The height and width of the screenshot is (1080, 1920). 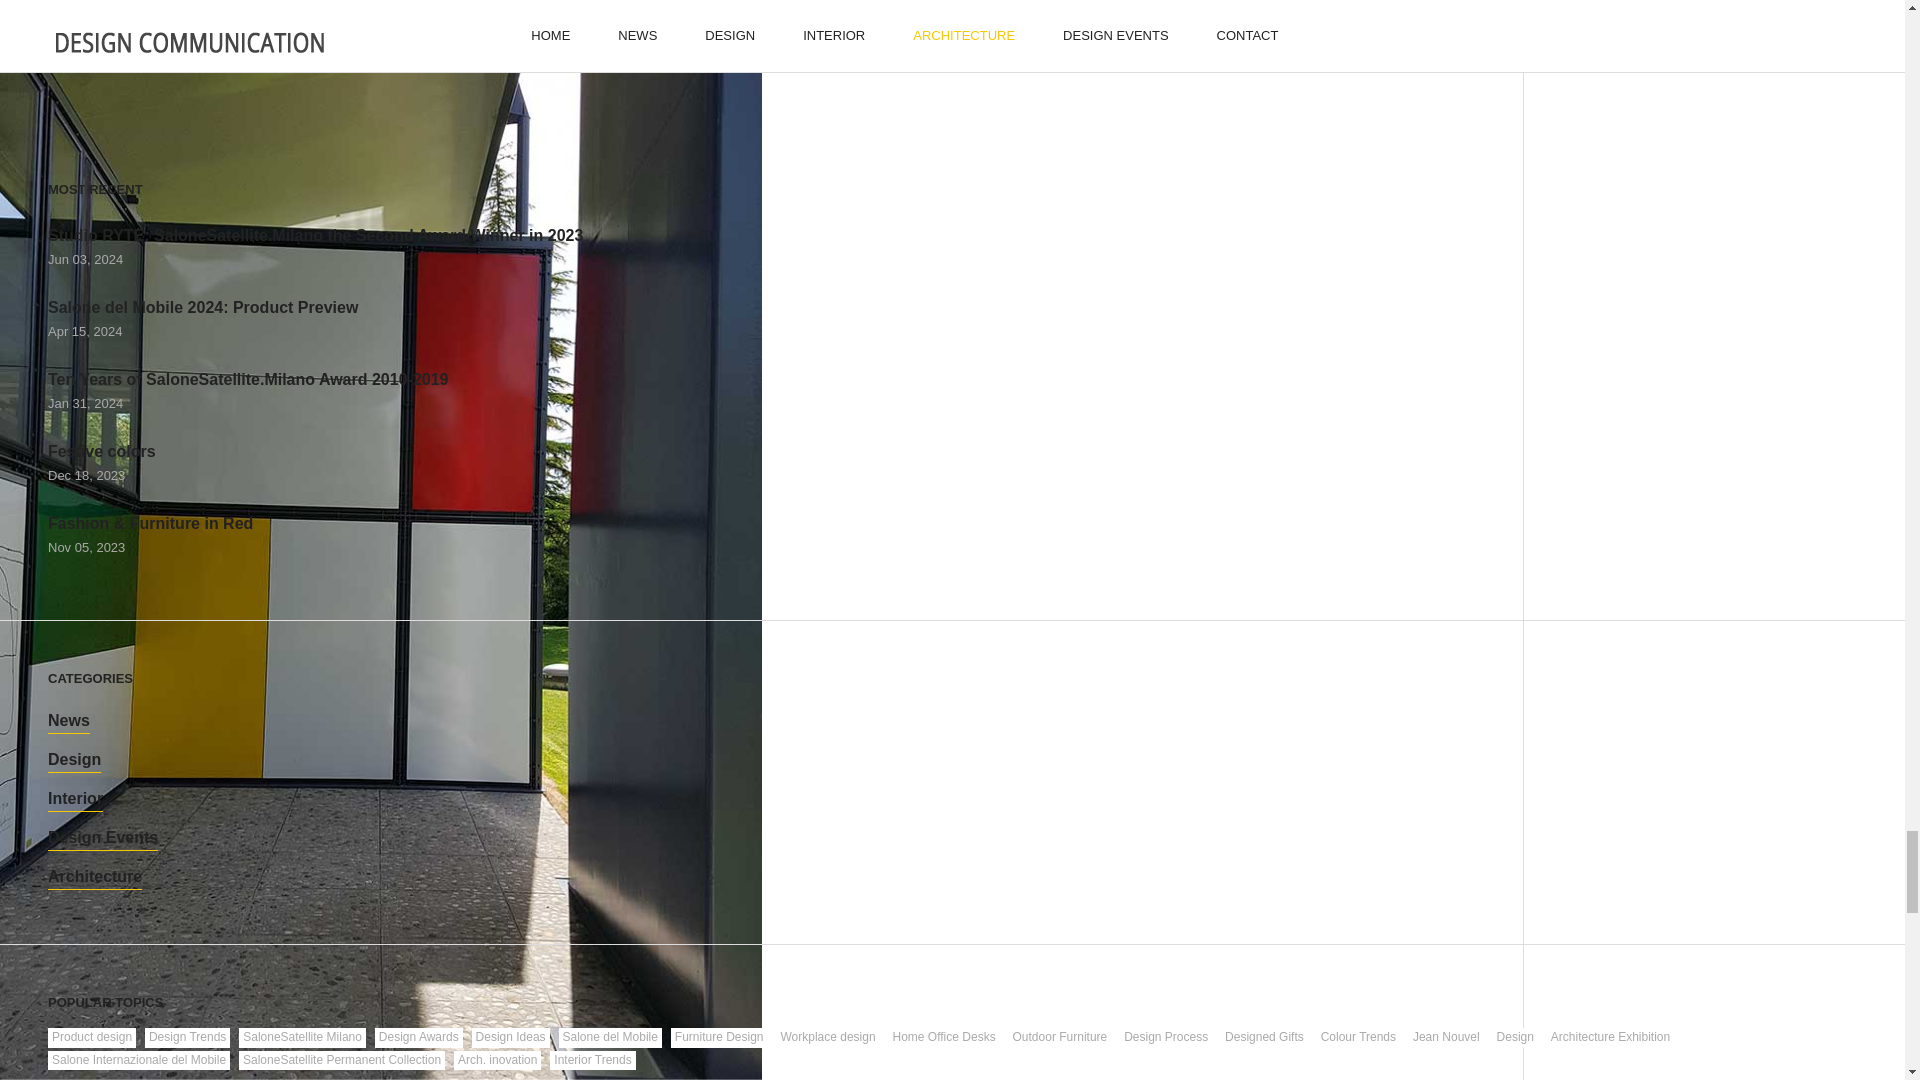 I want to click on Festive colors, so click(x=102, y=452).